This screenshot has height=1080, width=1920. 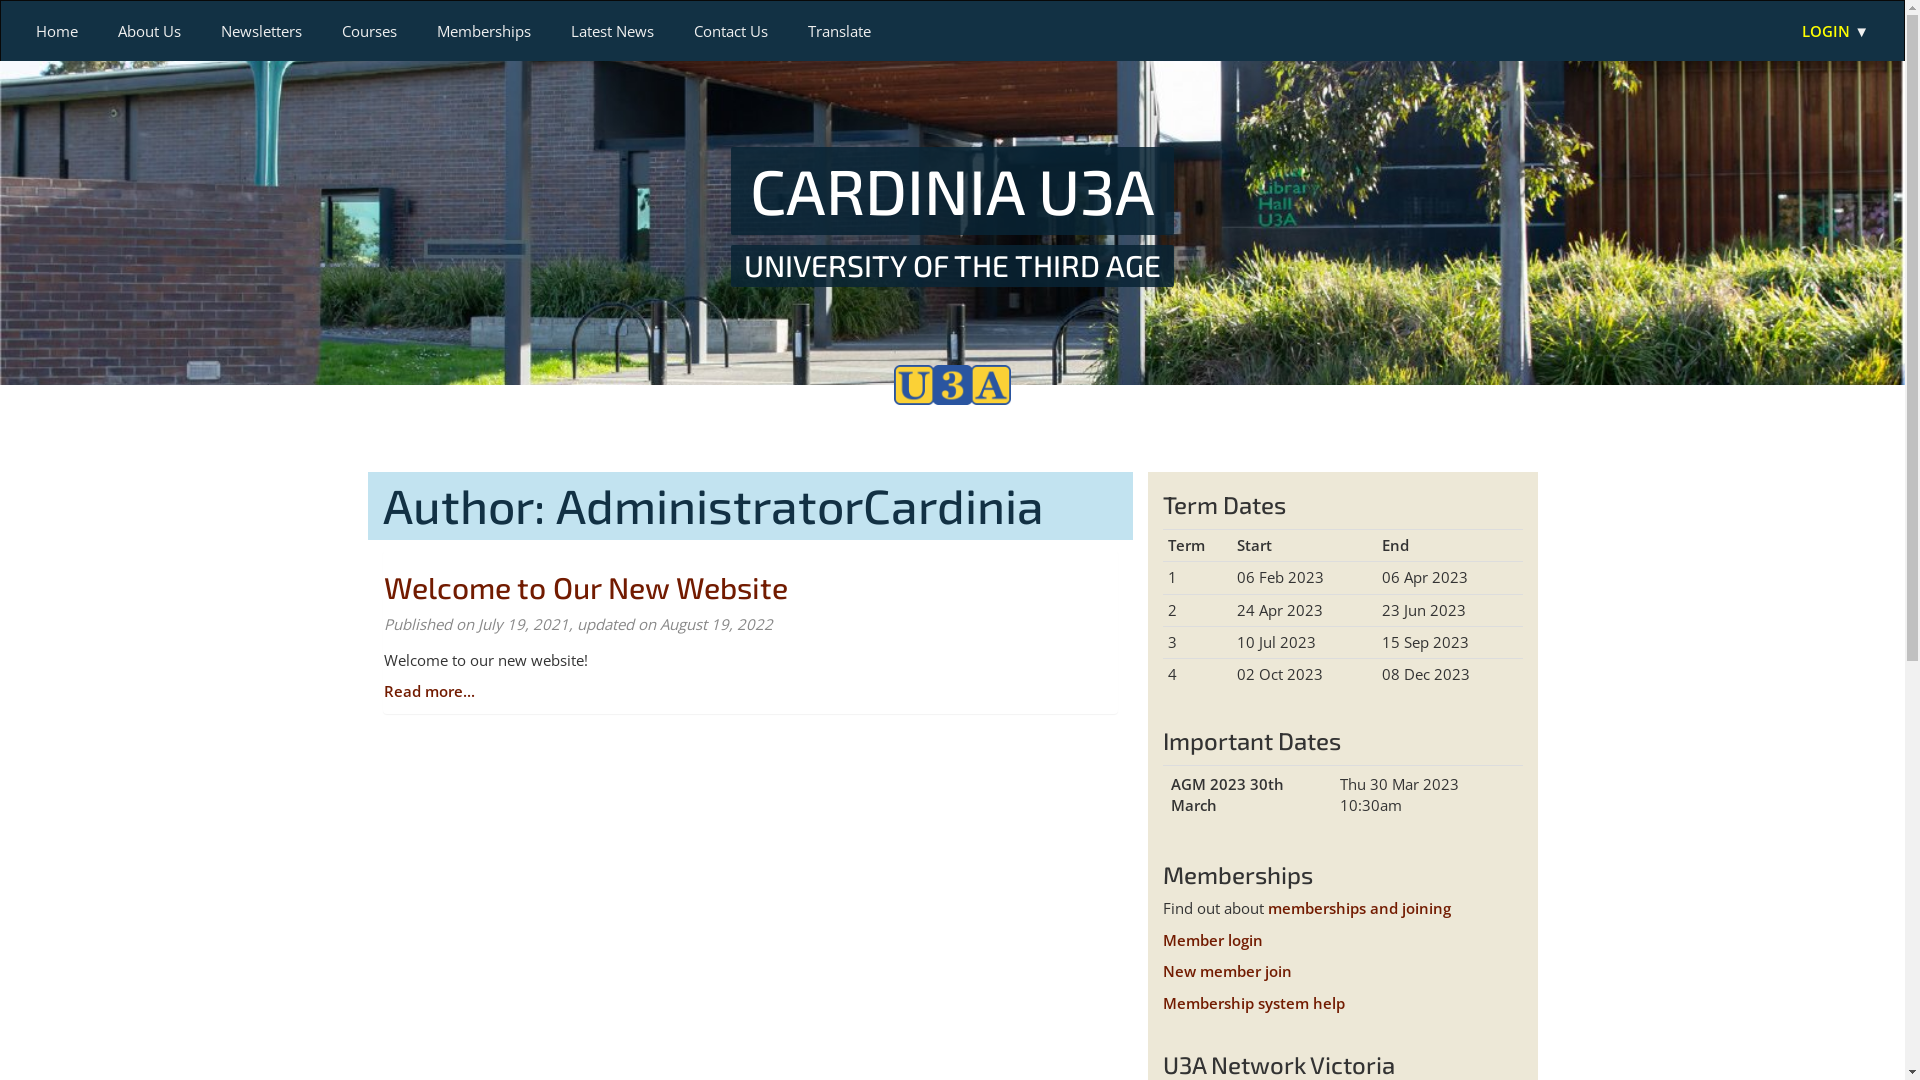 What do you see at coordinates (484, 31) in the screenshot?
I see `Memberships` at bounding box center [484, 31].